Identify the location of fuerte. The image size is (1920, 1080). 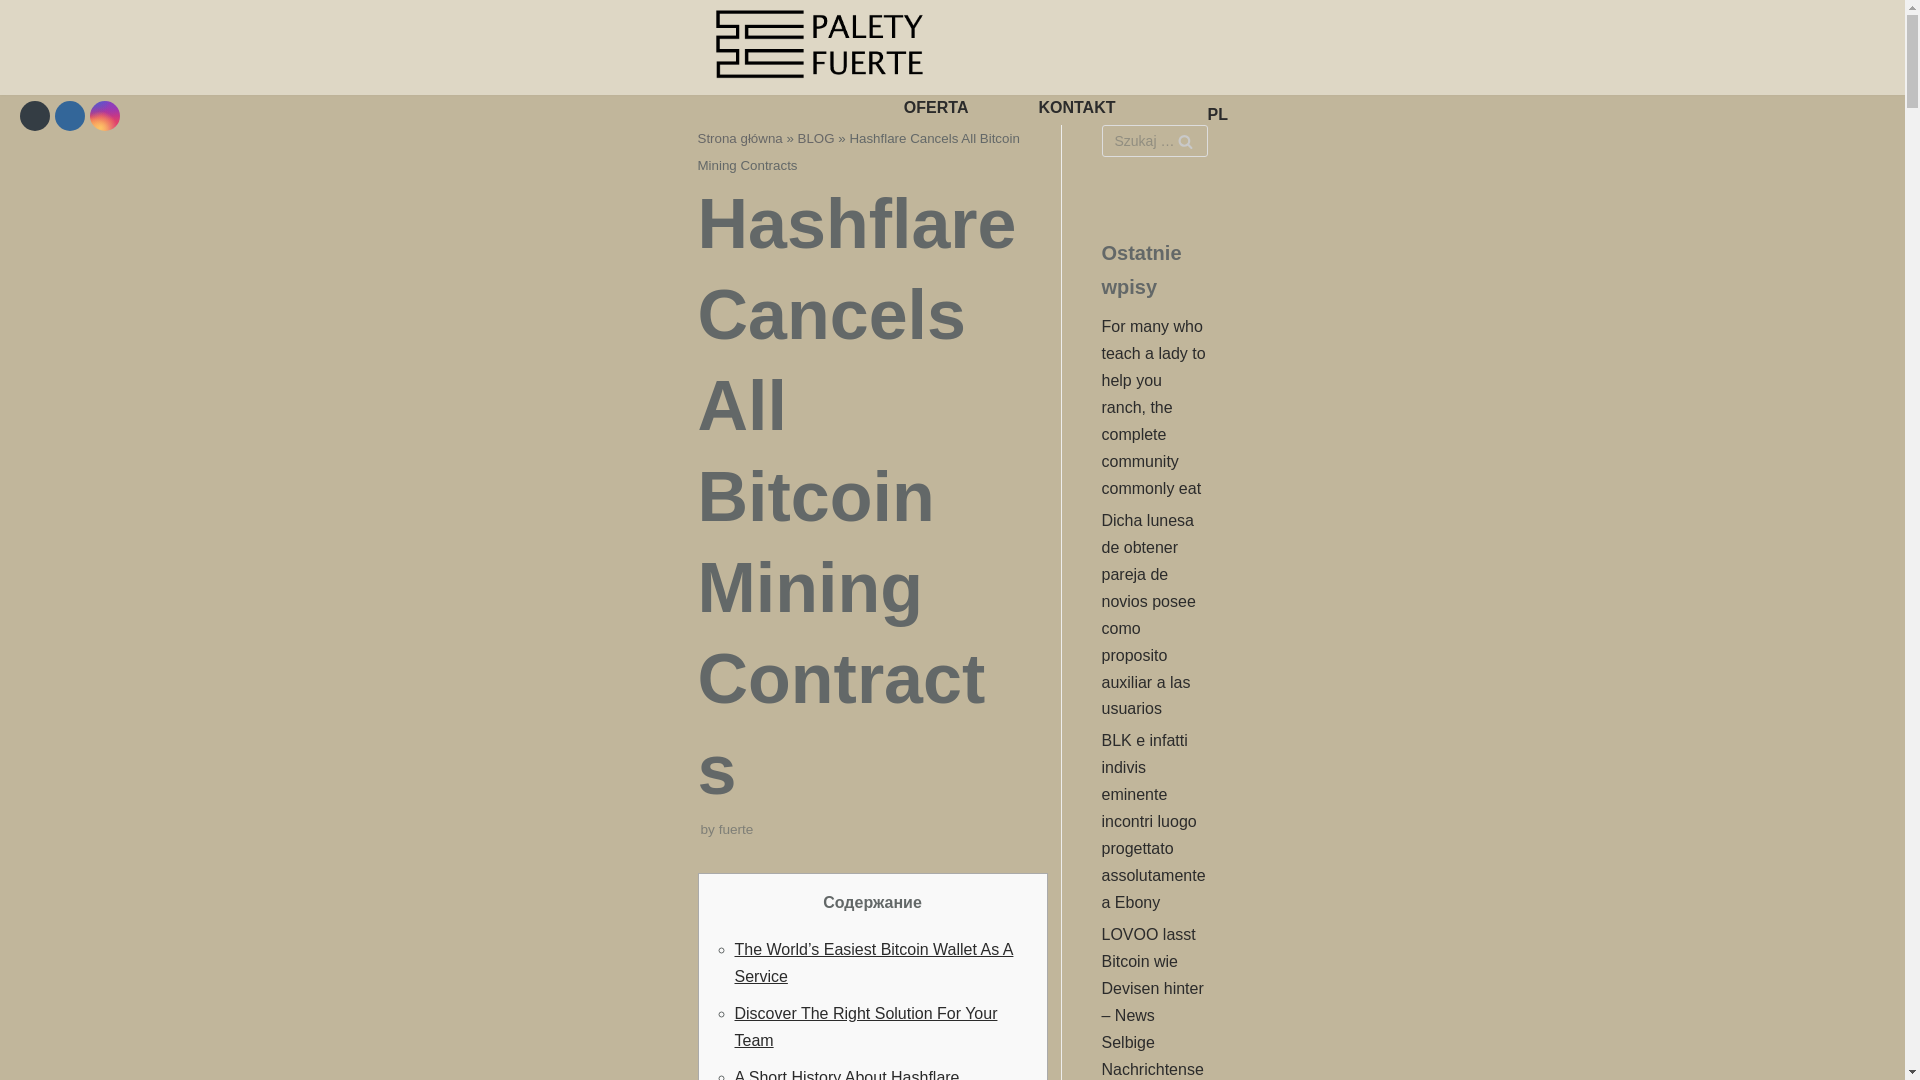
(736, 829).